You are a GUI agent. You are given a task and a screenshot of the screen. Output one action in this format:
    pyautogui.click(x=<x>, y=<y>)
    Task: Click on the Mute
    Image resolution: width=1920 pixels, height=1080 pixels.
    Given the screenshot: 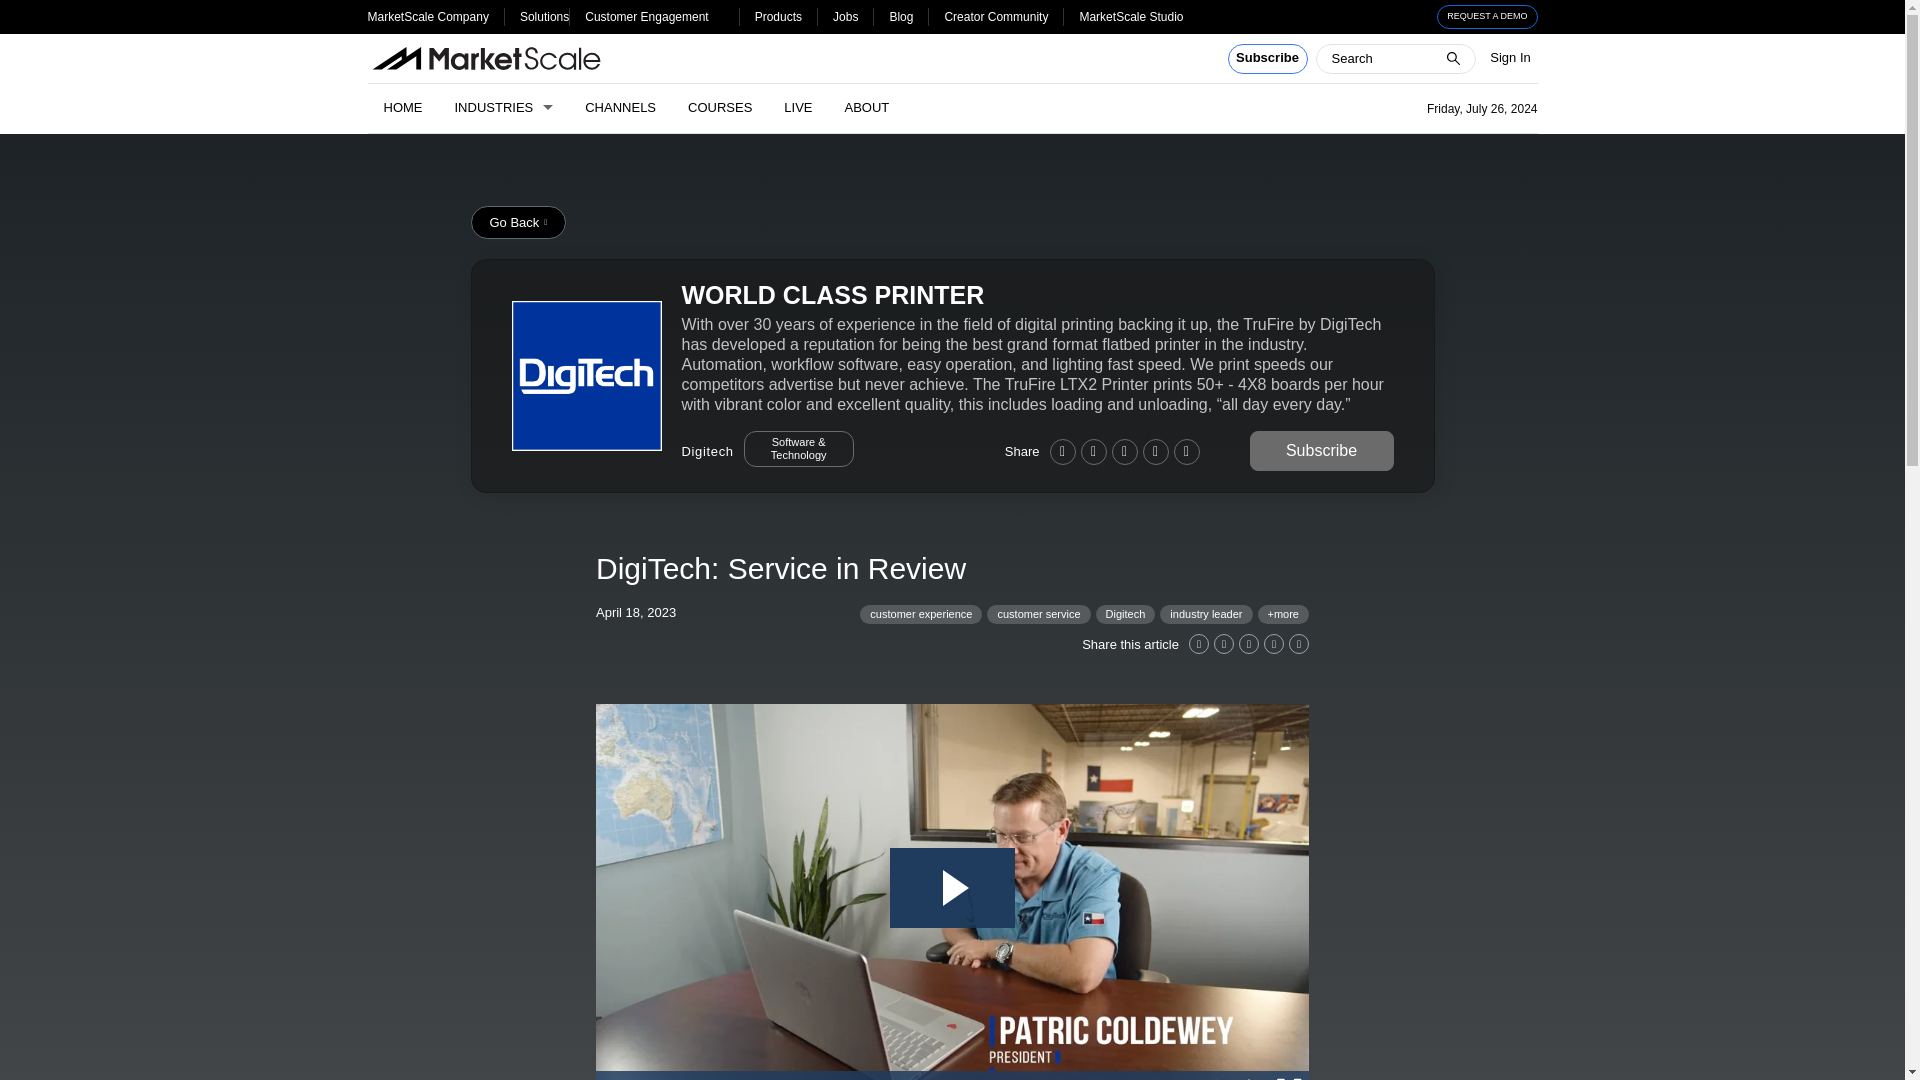 What is the action you would take?
    pyautogui.click(x=1208, y=1076)
    